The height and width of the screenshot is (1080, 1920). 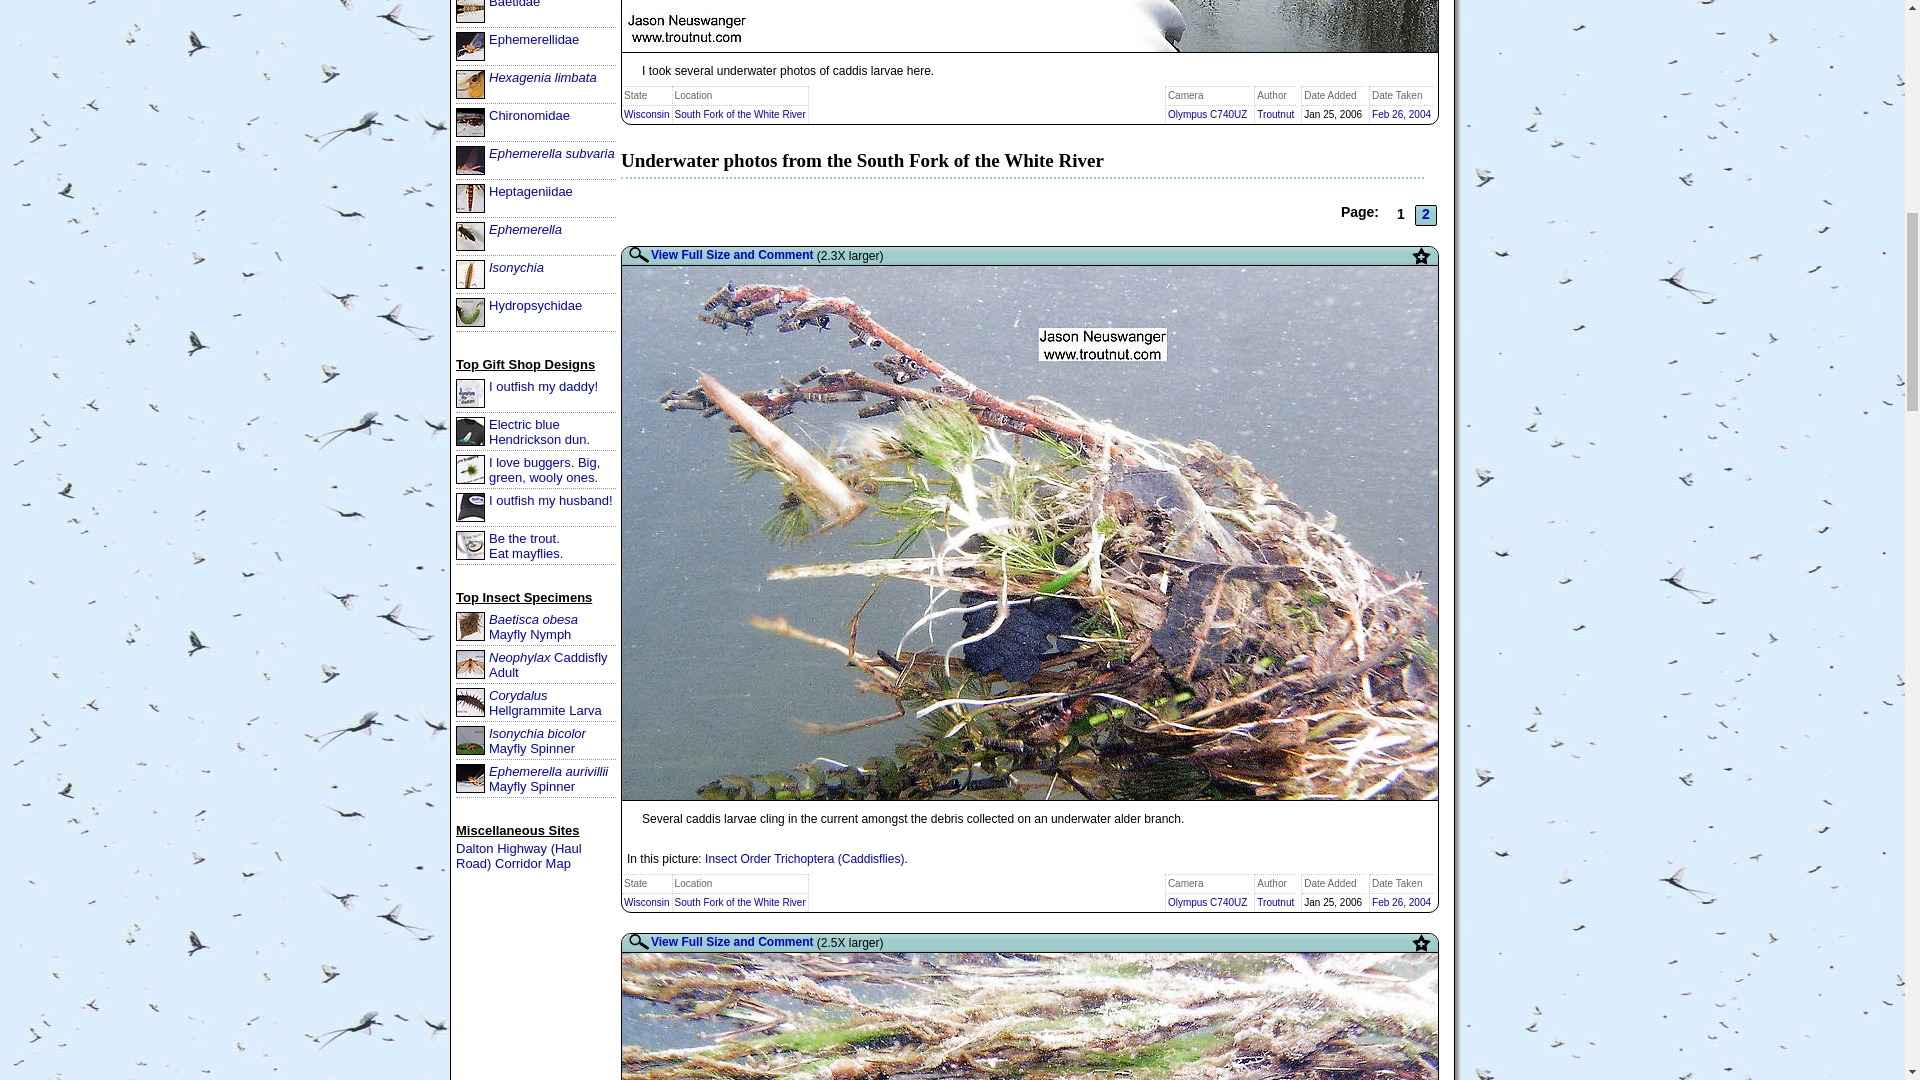 What do you see at coordinates (1426, 215) in the screenshot?
I see `2` at bounding box center [1426, 215].